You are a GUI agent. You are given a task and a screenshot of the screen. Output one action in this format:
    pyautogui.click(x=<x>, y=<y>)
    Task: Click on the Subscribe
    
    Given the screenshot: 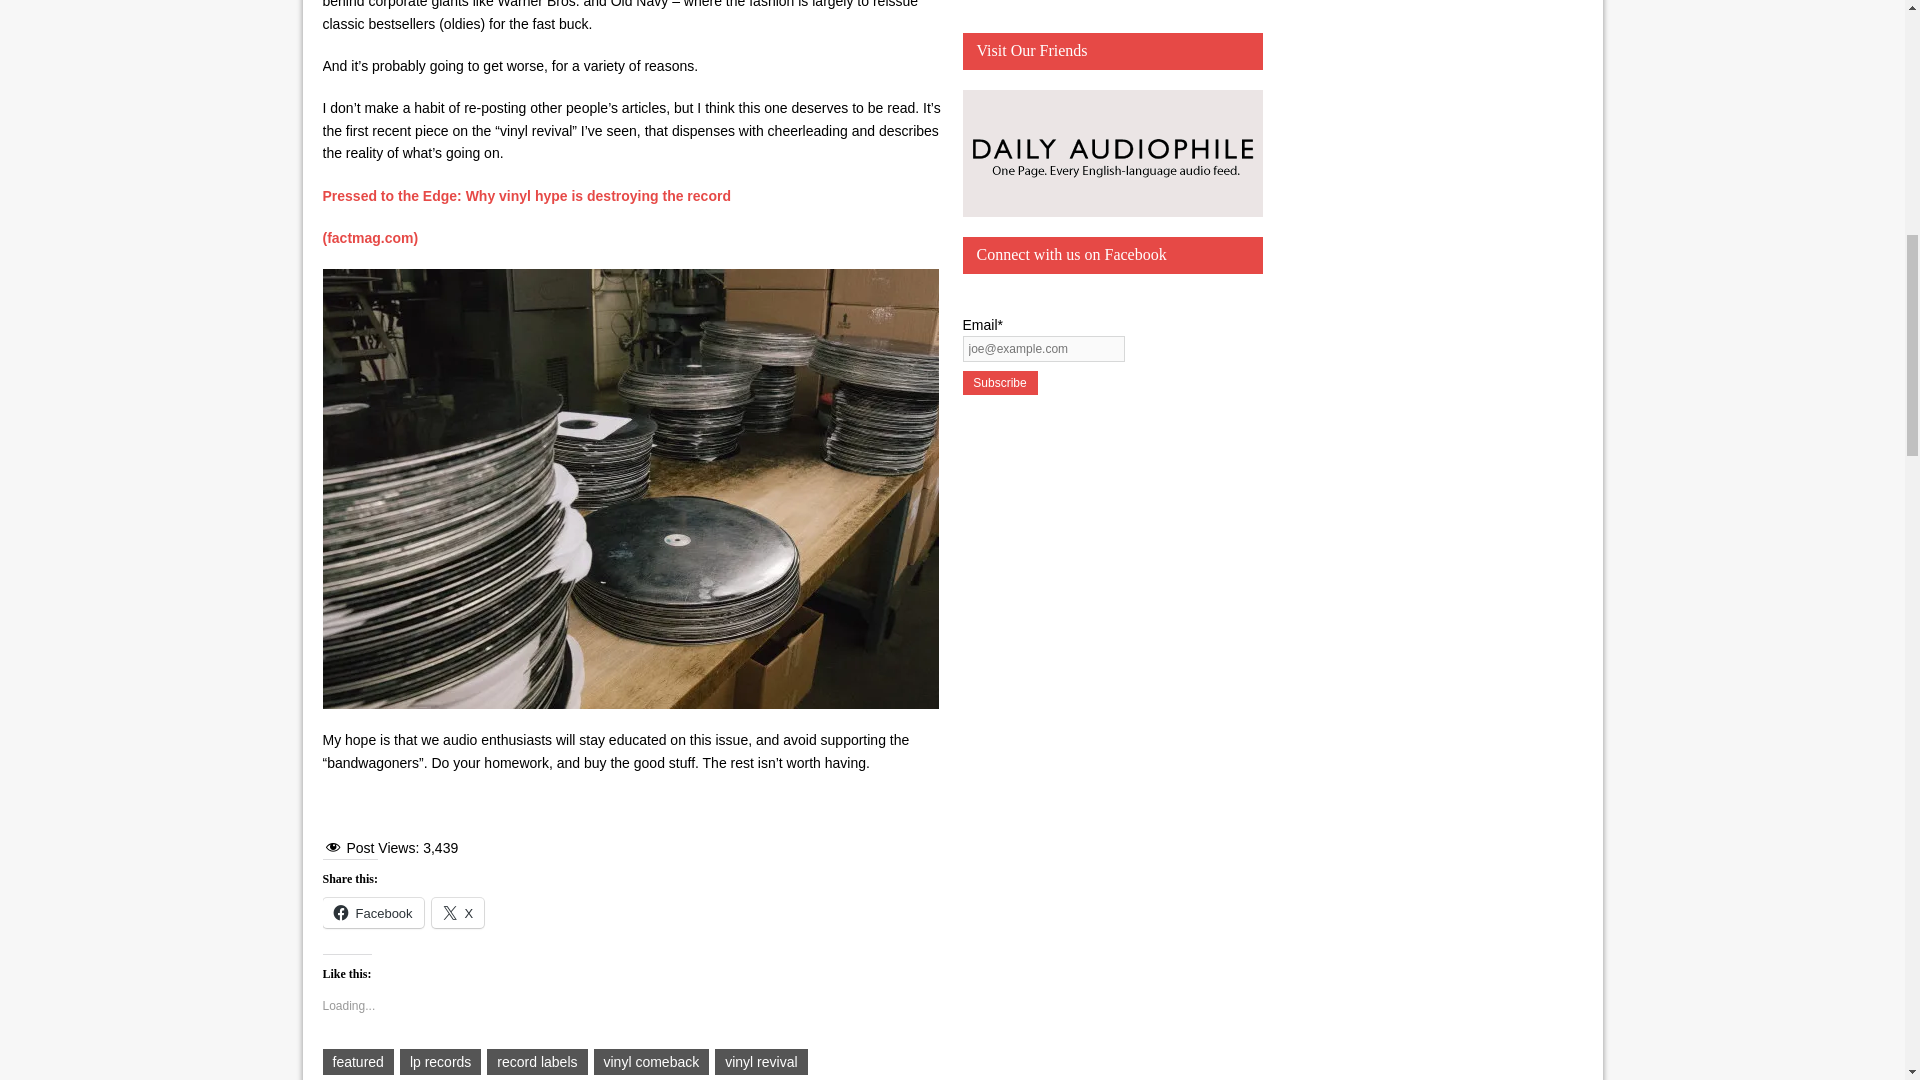 What is the action you would take?
    pyautogui.click(x=998, y=383)
    